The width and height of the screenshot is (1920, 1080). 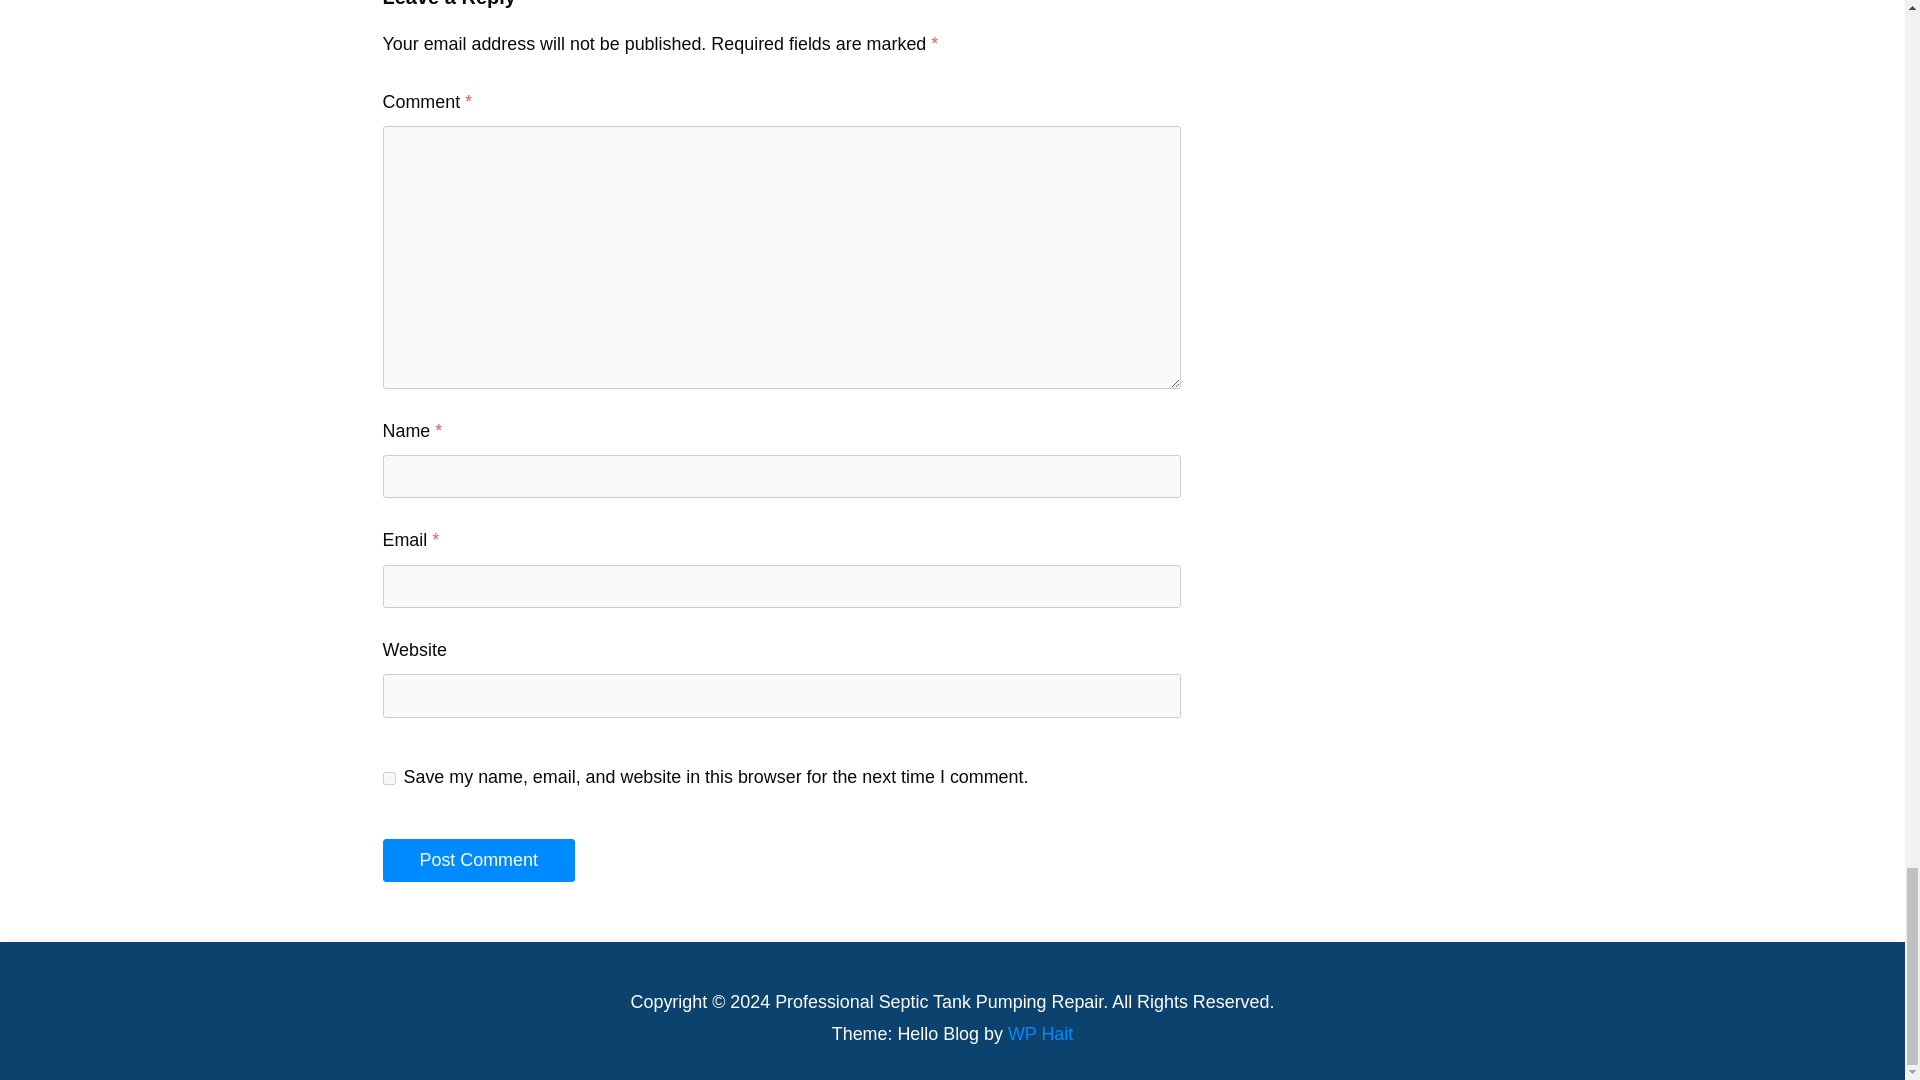 I want to click on Post Comment, so click(x=478, y=861).